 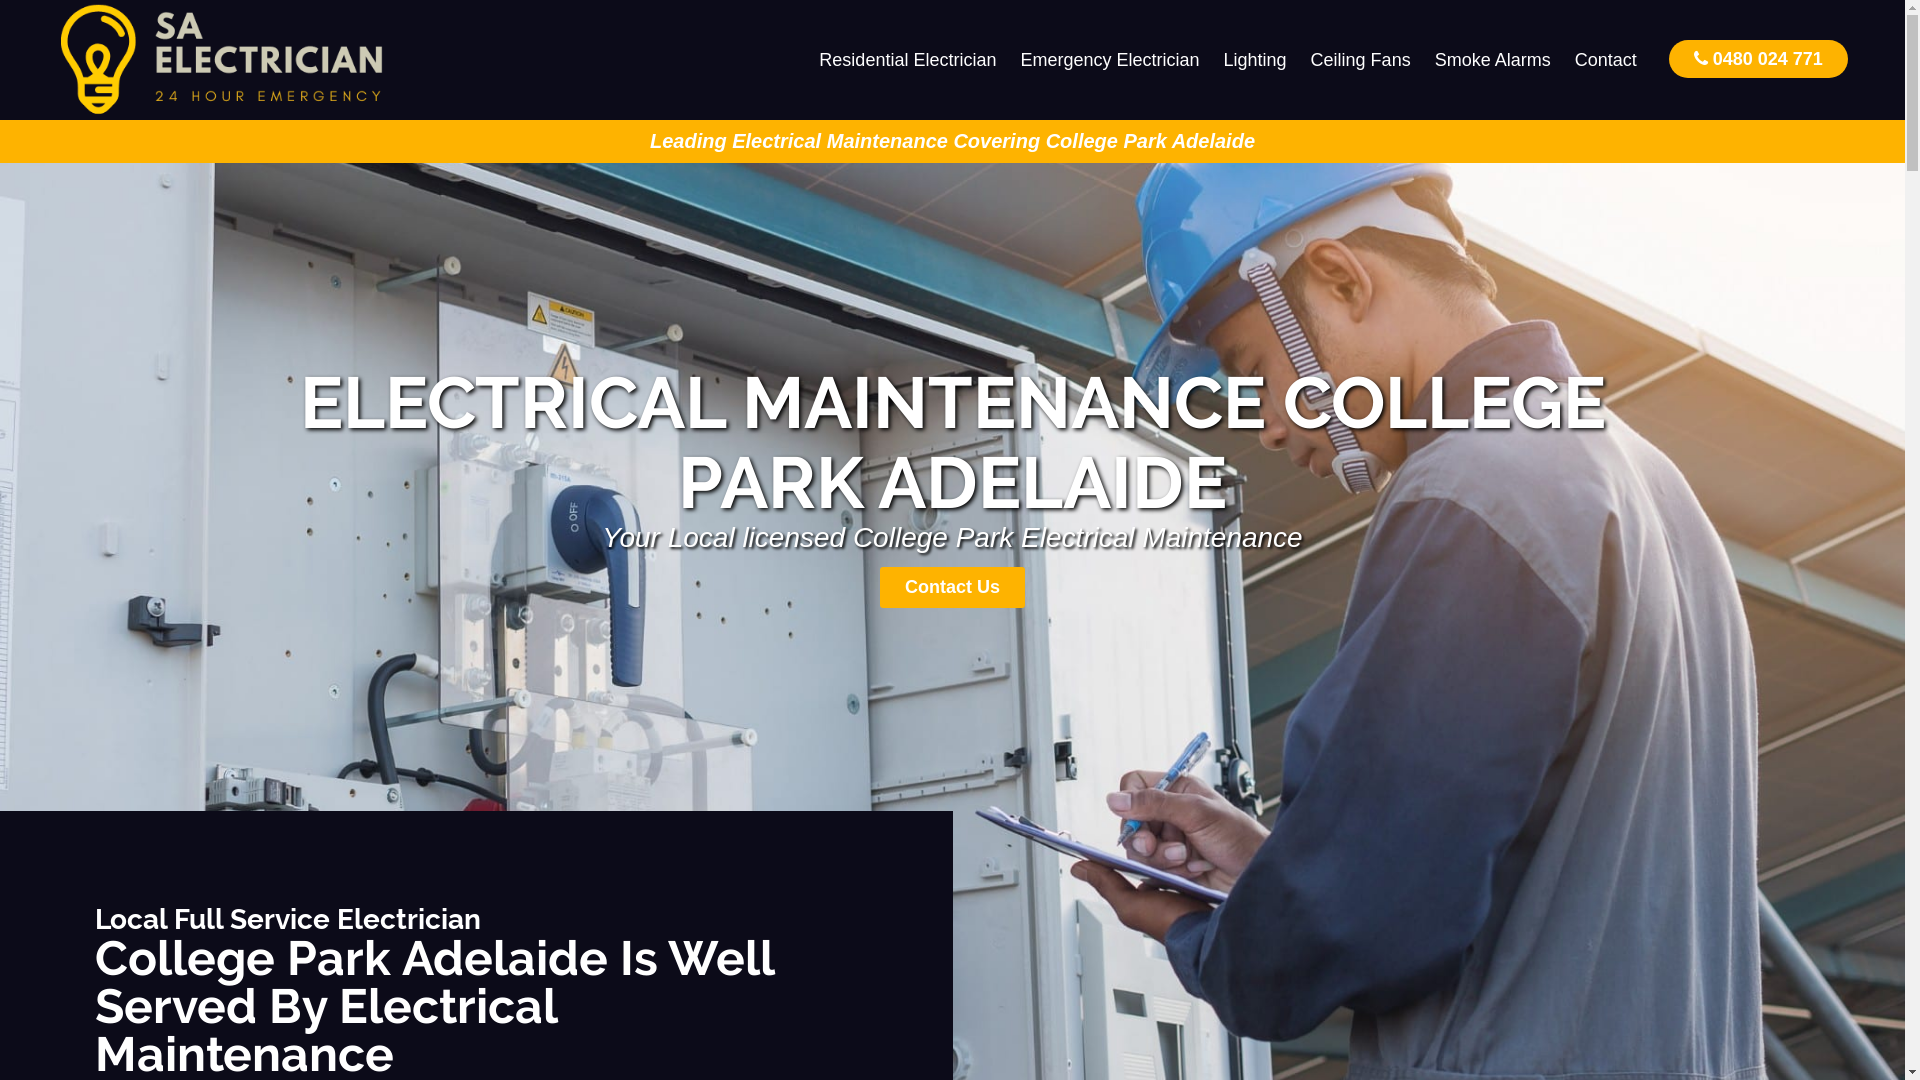 I want to click on Residential Electrician, so click(x=908, y=60).